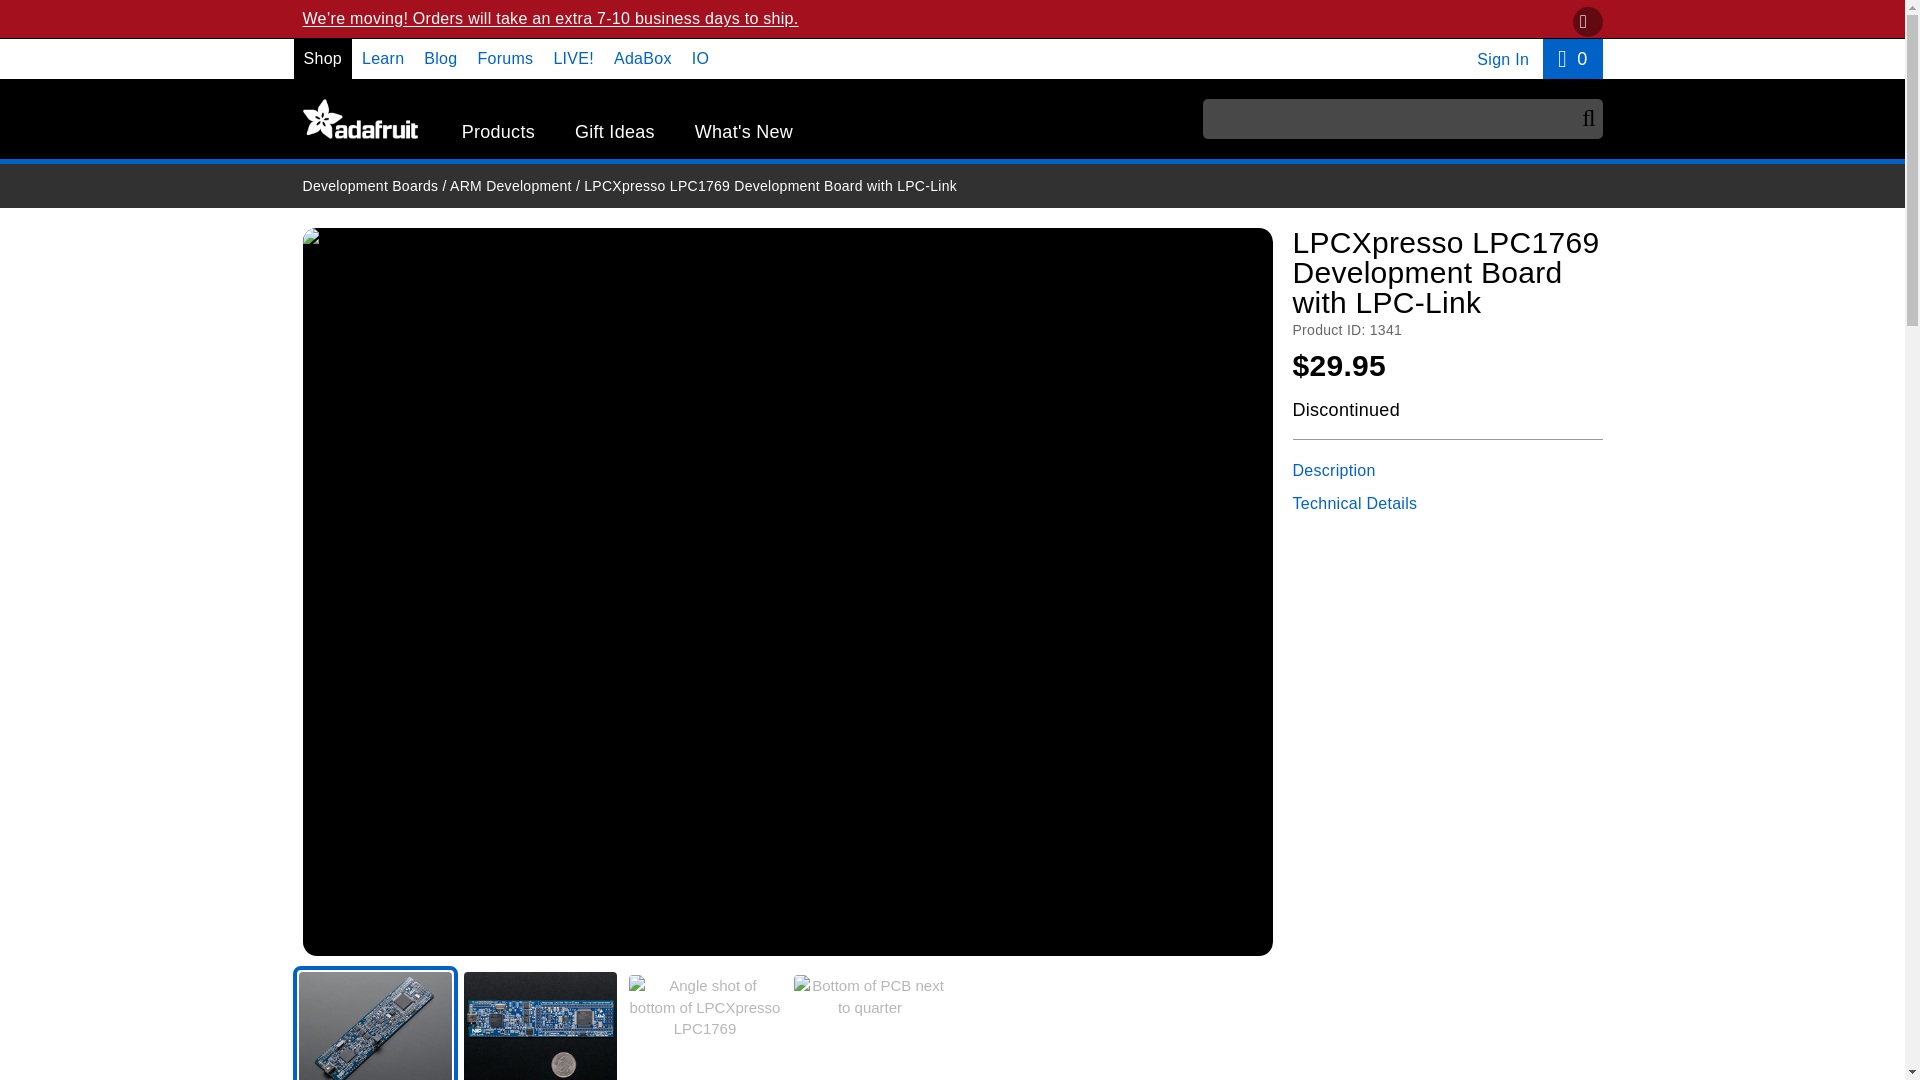  What do you see at coordinates (1502, 59) in the screenshot?
I see `Sign In` at bounding box center [1502, 59].